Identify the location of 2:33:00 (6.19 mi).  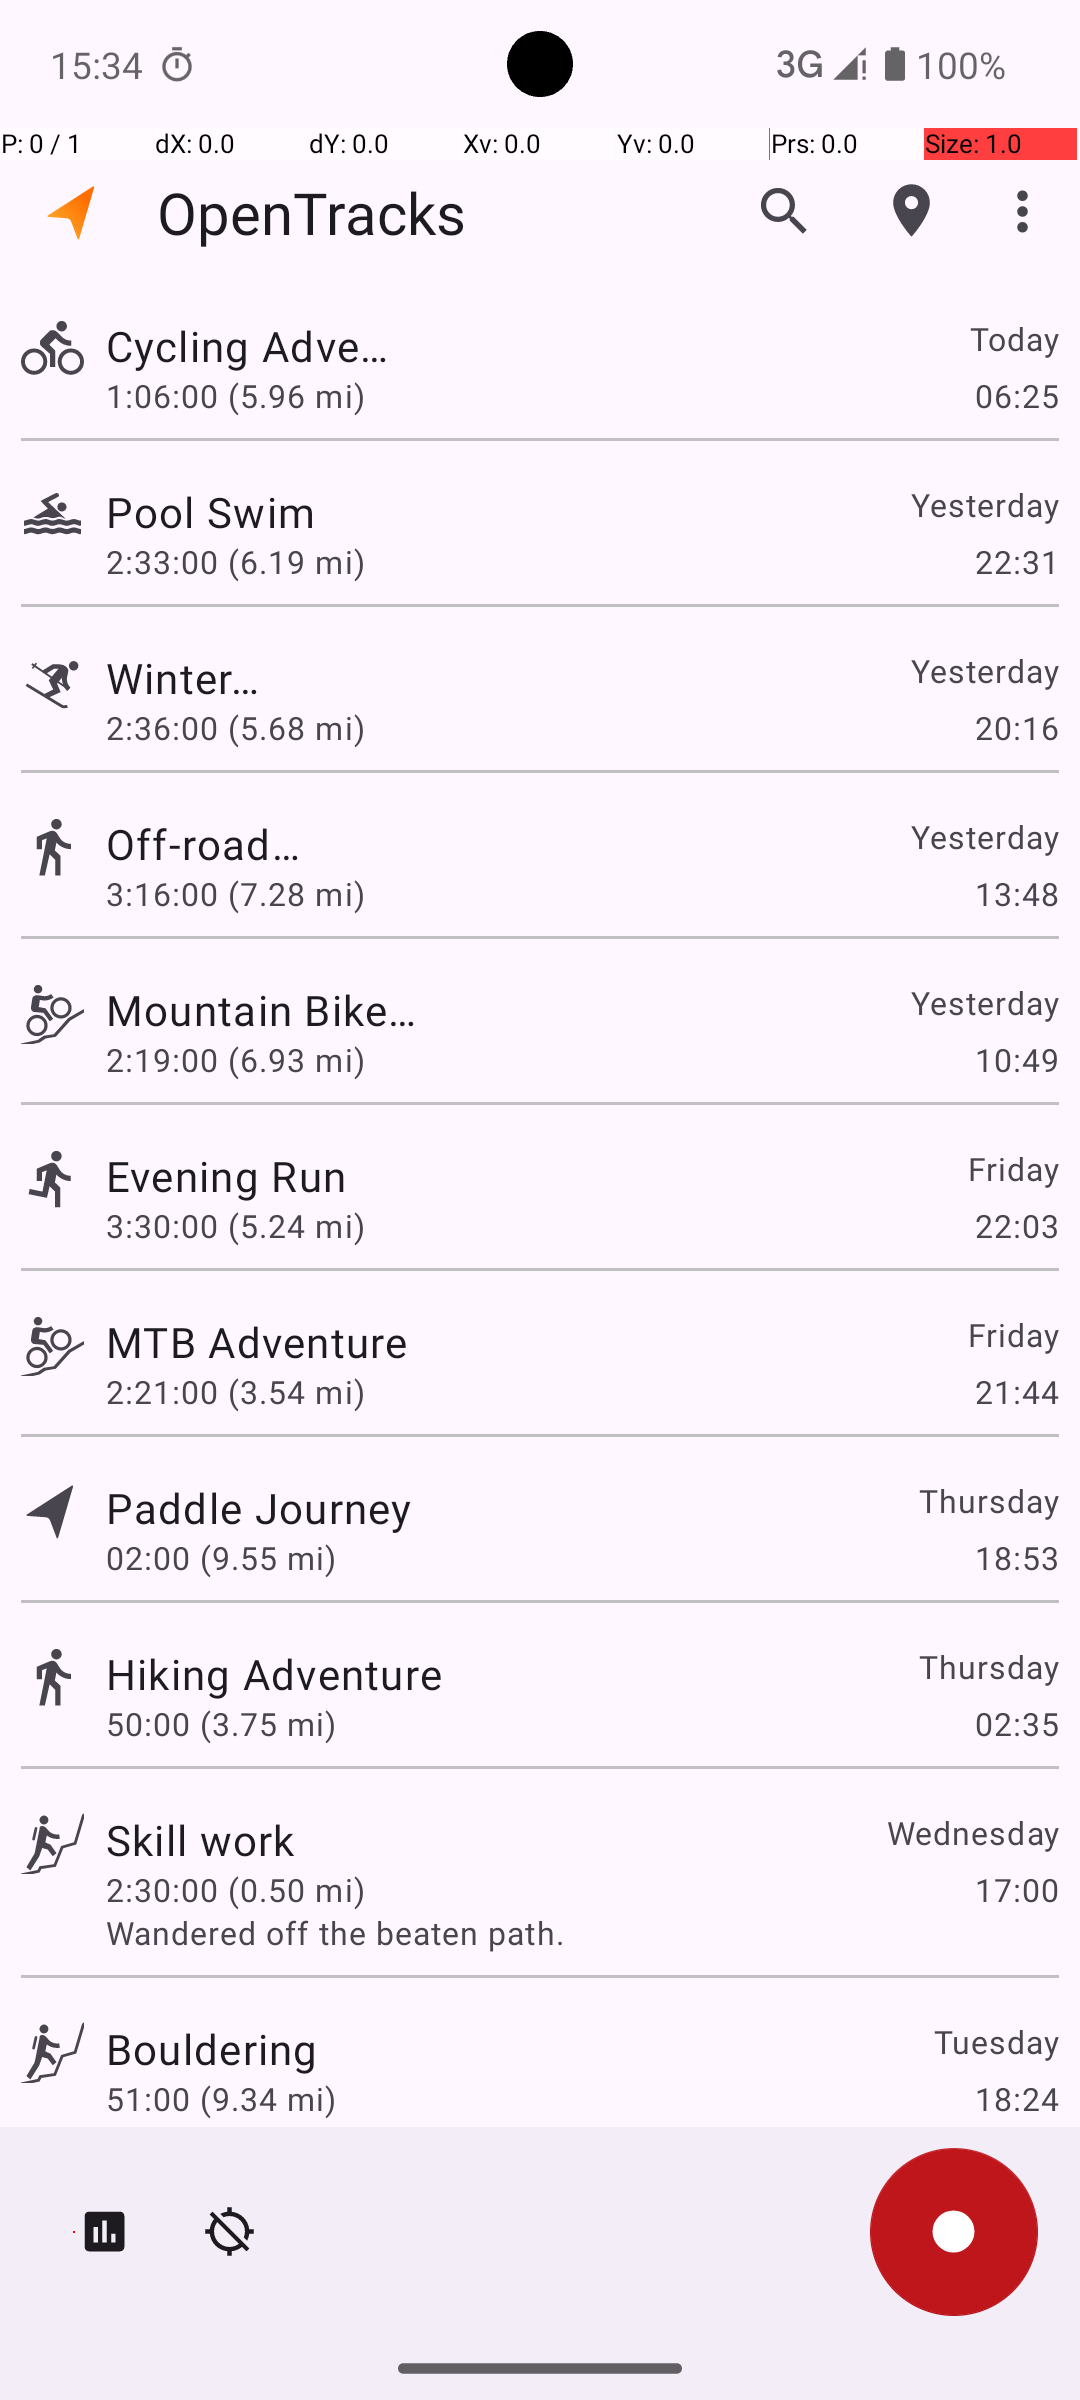
(236, 562).